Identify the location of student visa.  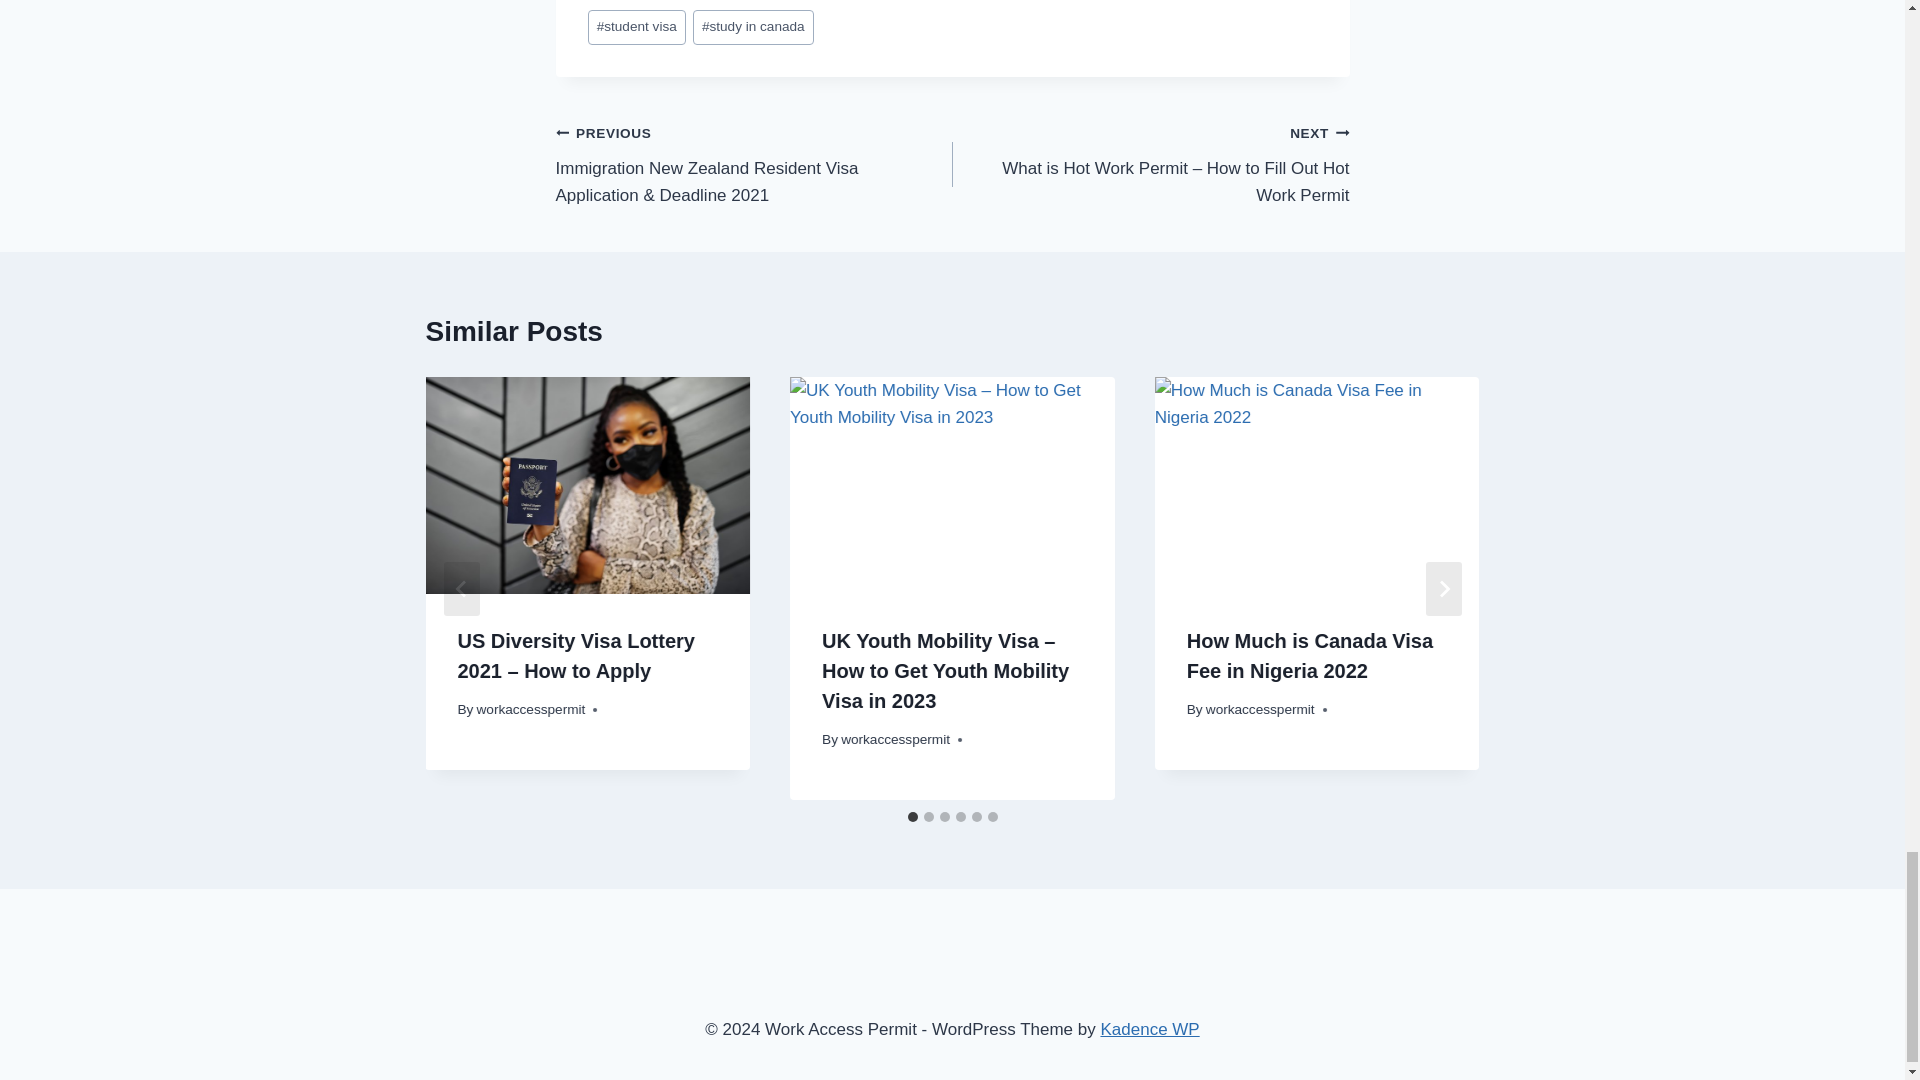
(636, 27).